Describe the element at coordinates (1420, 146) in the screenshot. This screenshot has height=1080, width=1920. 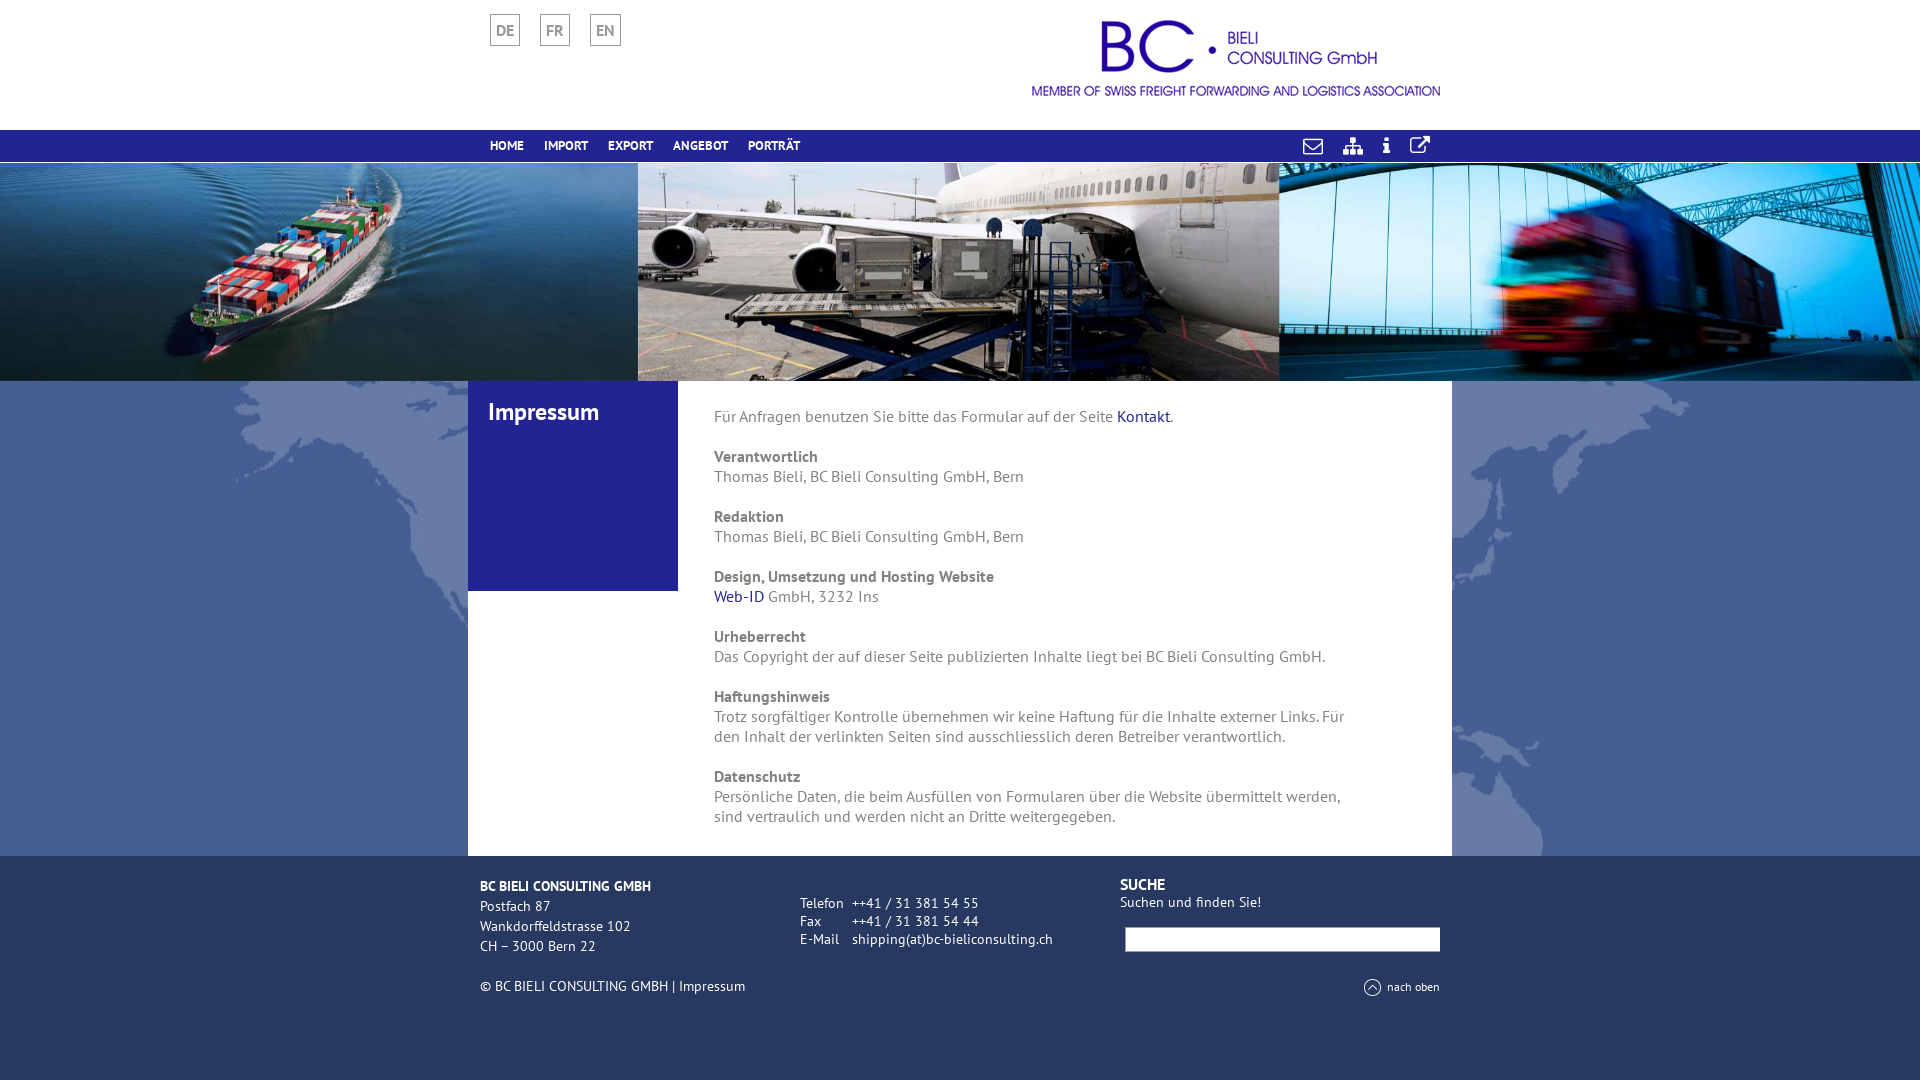
I see `Links` at that location.